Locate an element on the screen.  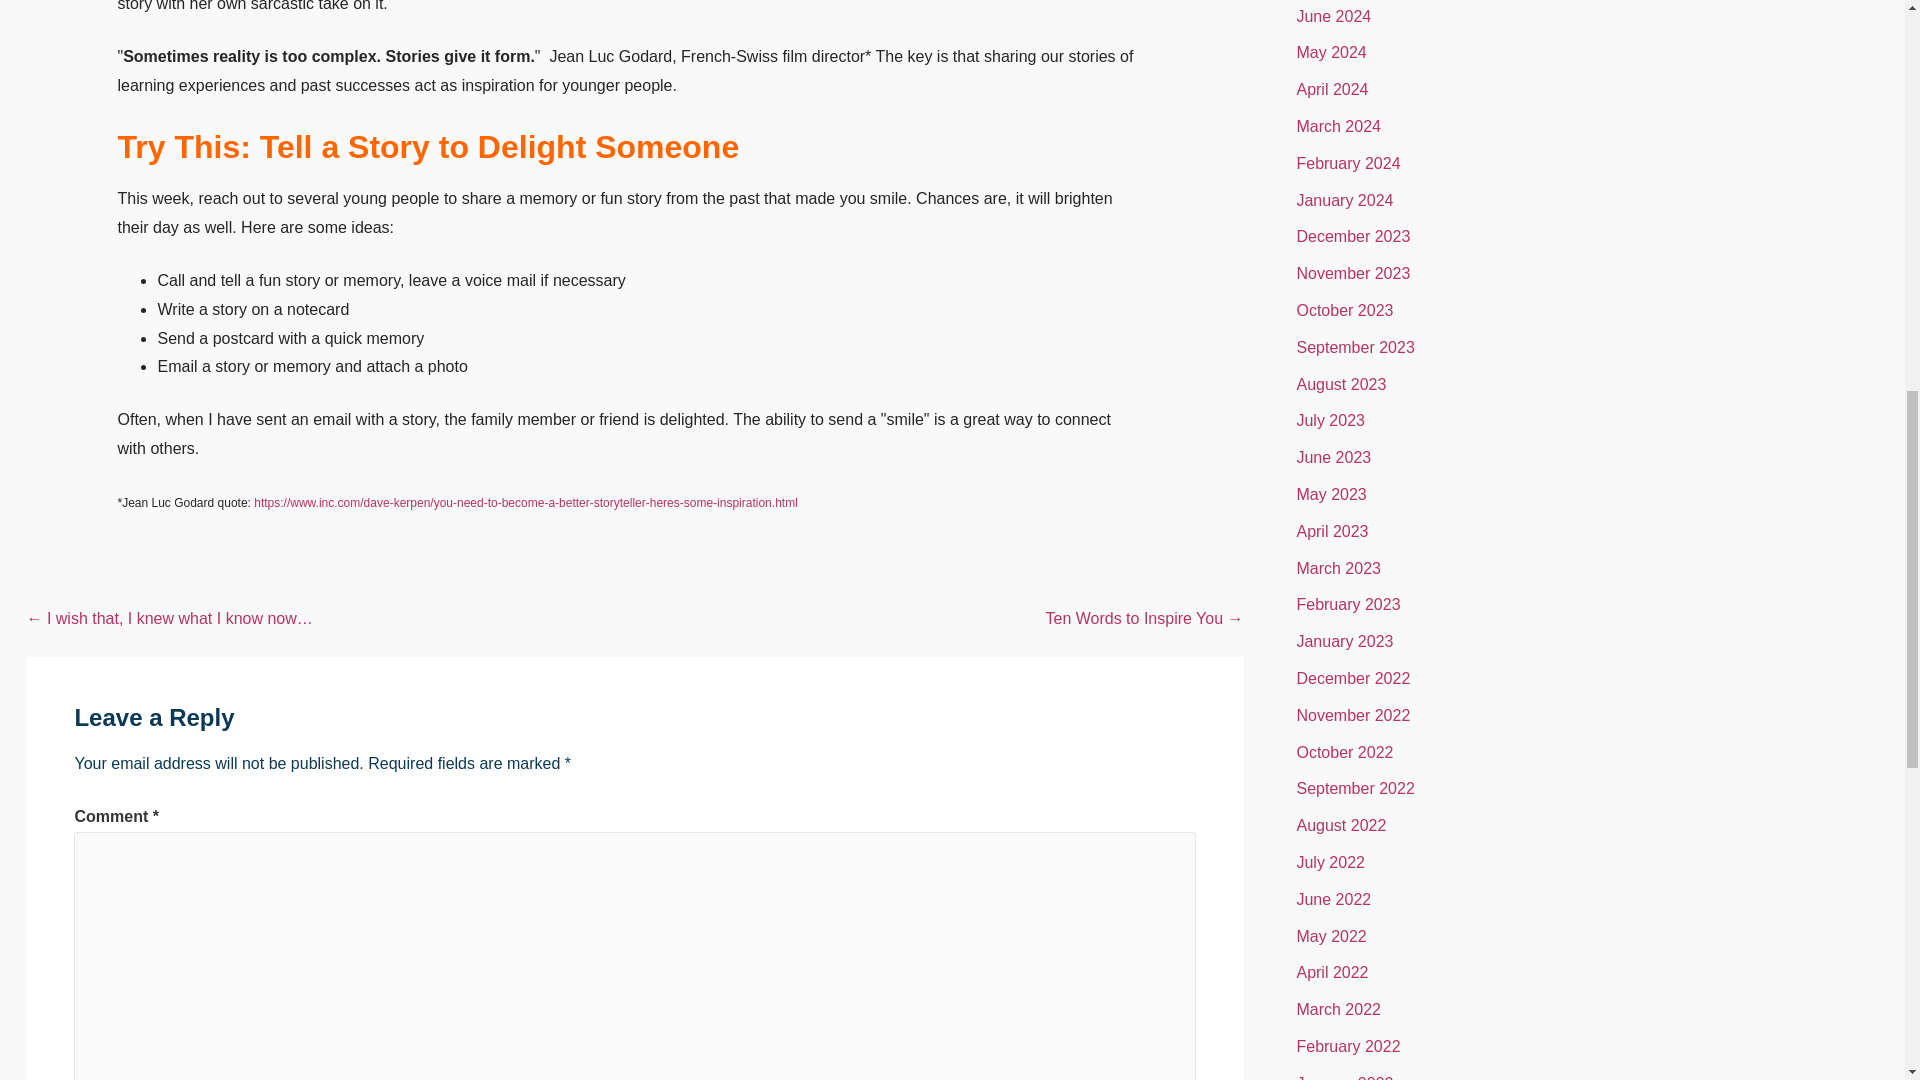
November 2023 is located at coordinates (1352, 272).